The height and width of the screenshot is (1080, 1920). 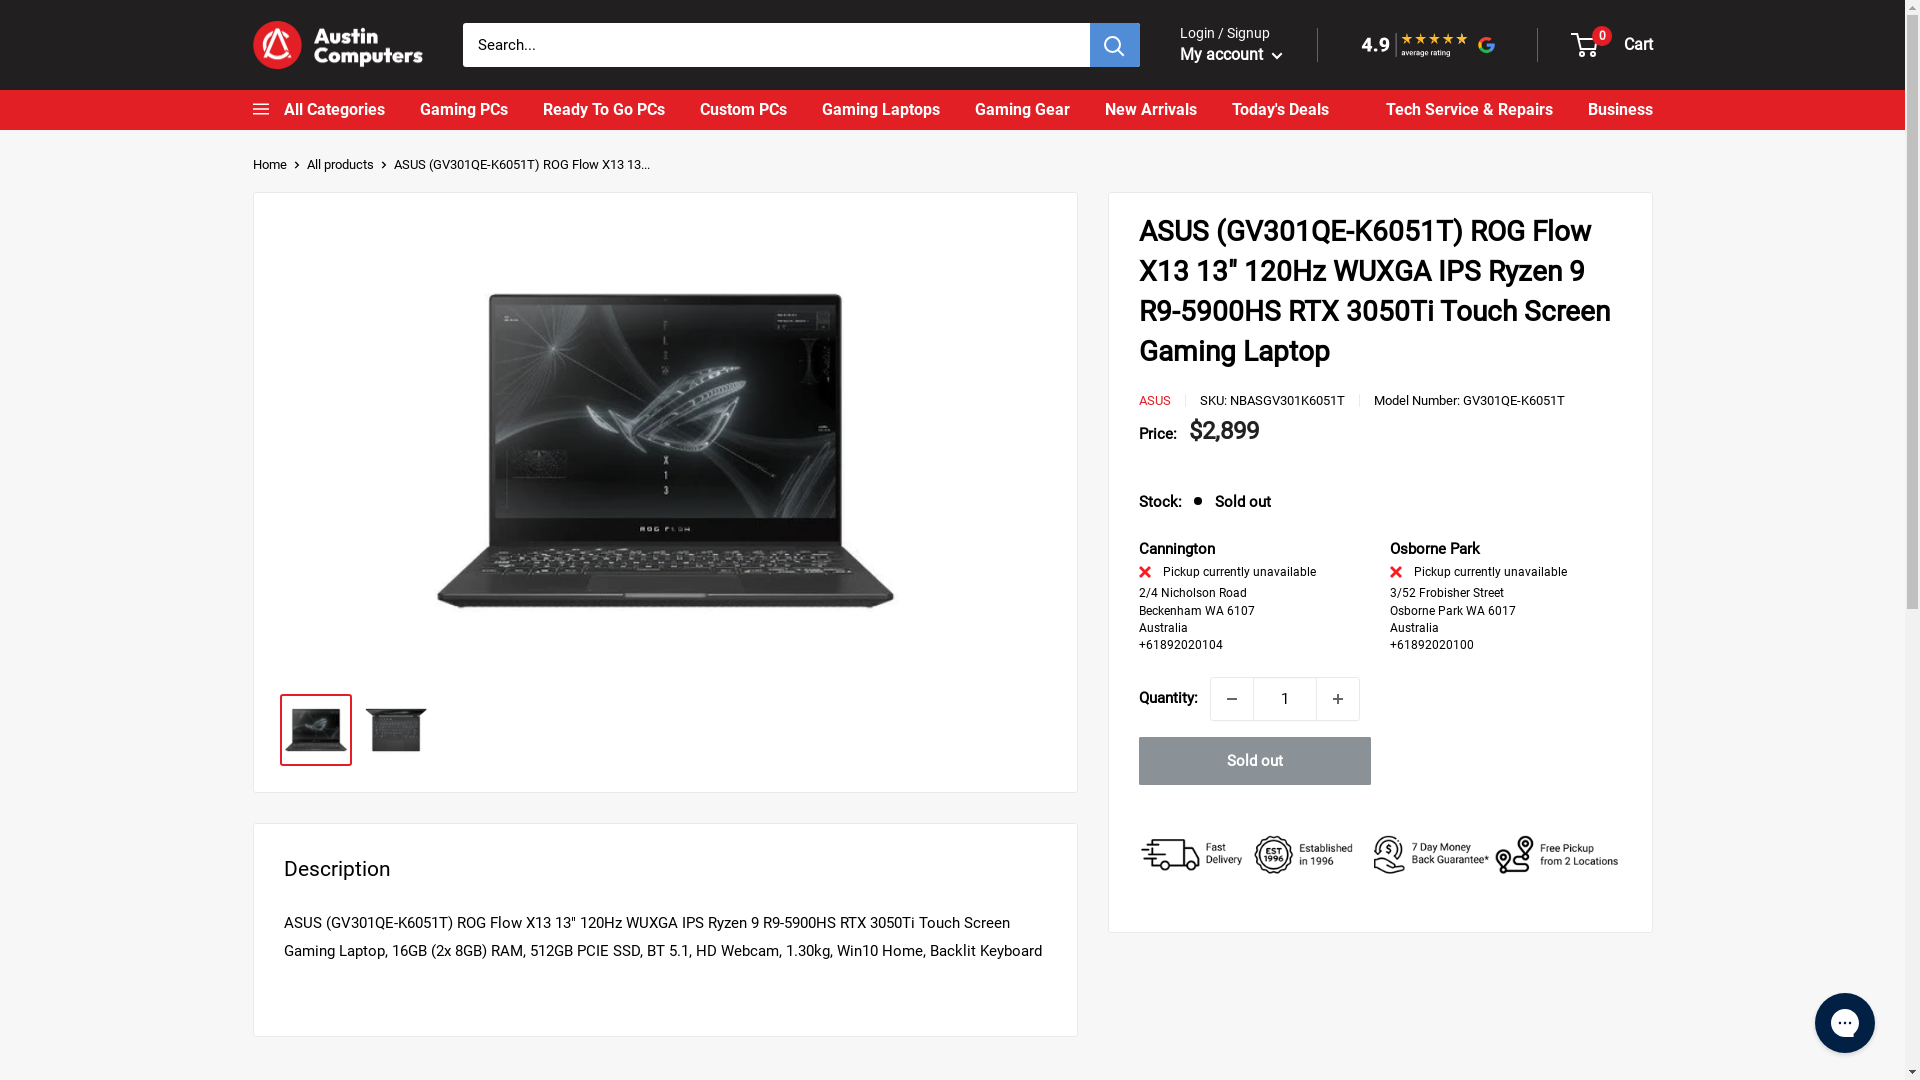 What do you see at coordinates (744, 110) in the screenshot?
I see `Custom PCs` at bounding box center [744, 110].